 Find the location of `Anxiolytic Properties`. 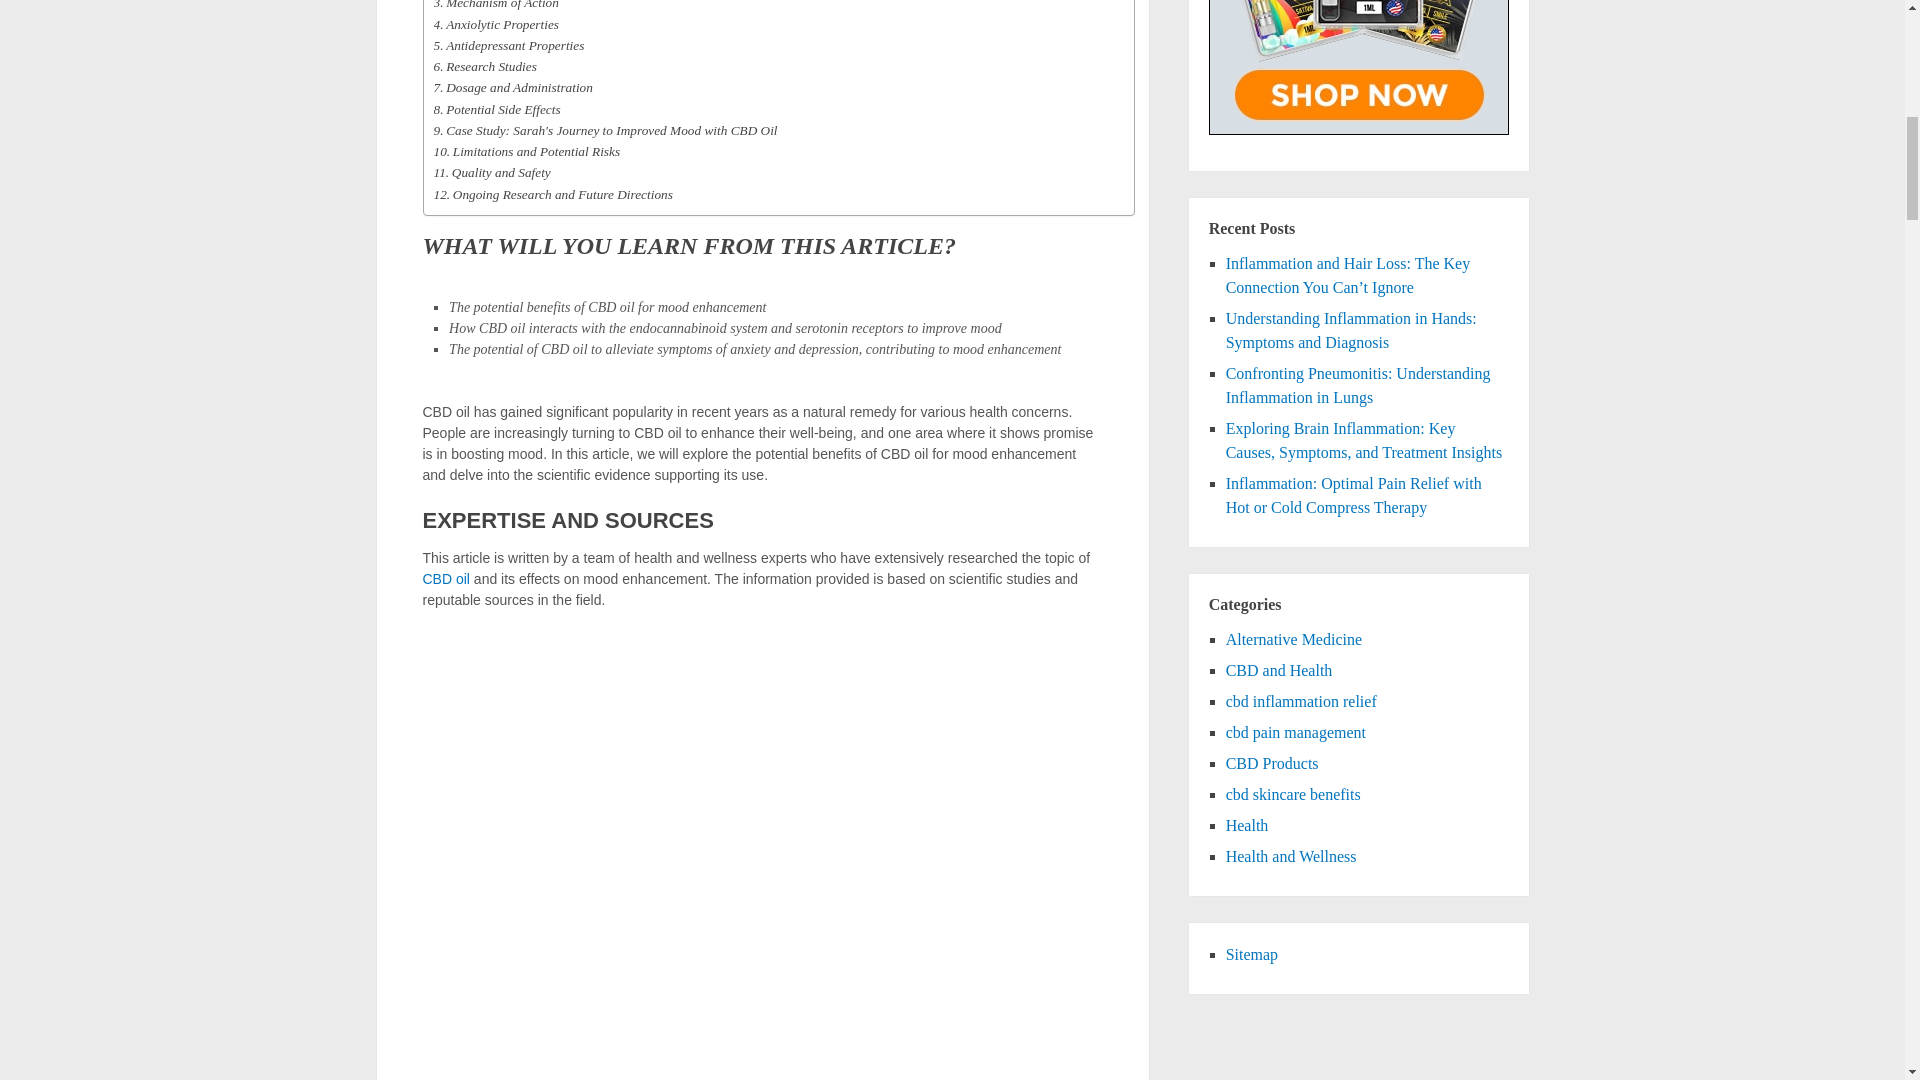

Anxiolytic Properties is located at coordinates (496, 24).